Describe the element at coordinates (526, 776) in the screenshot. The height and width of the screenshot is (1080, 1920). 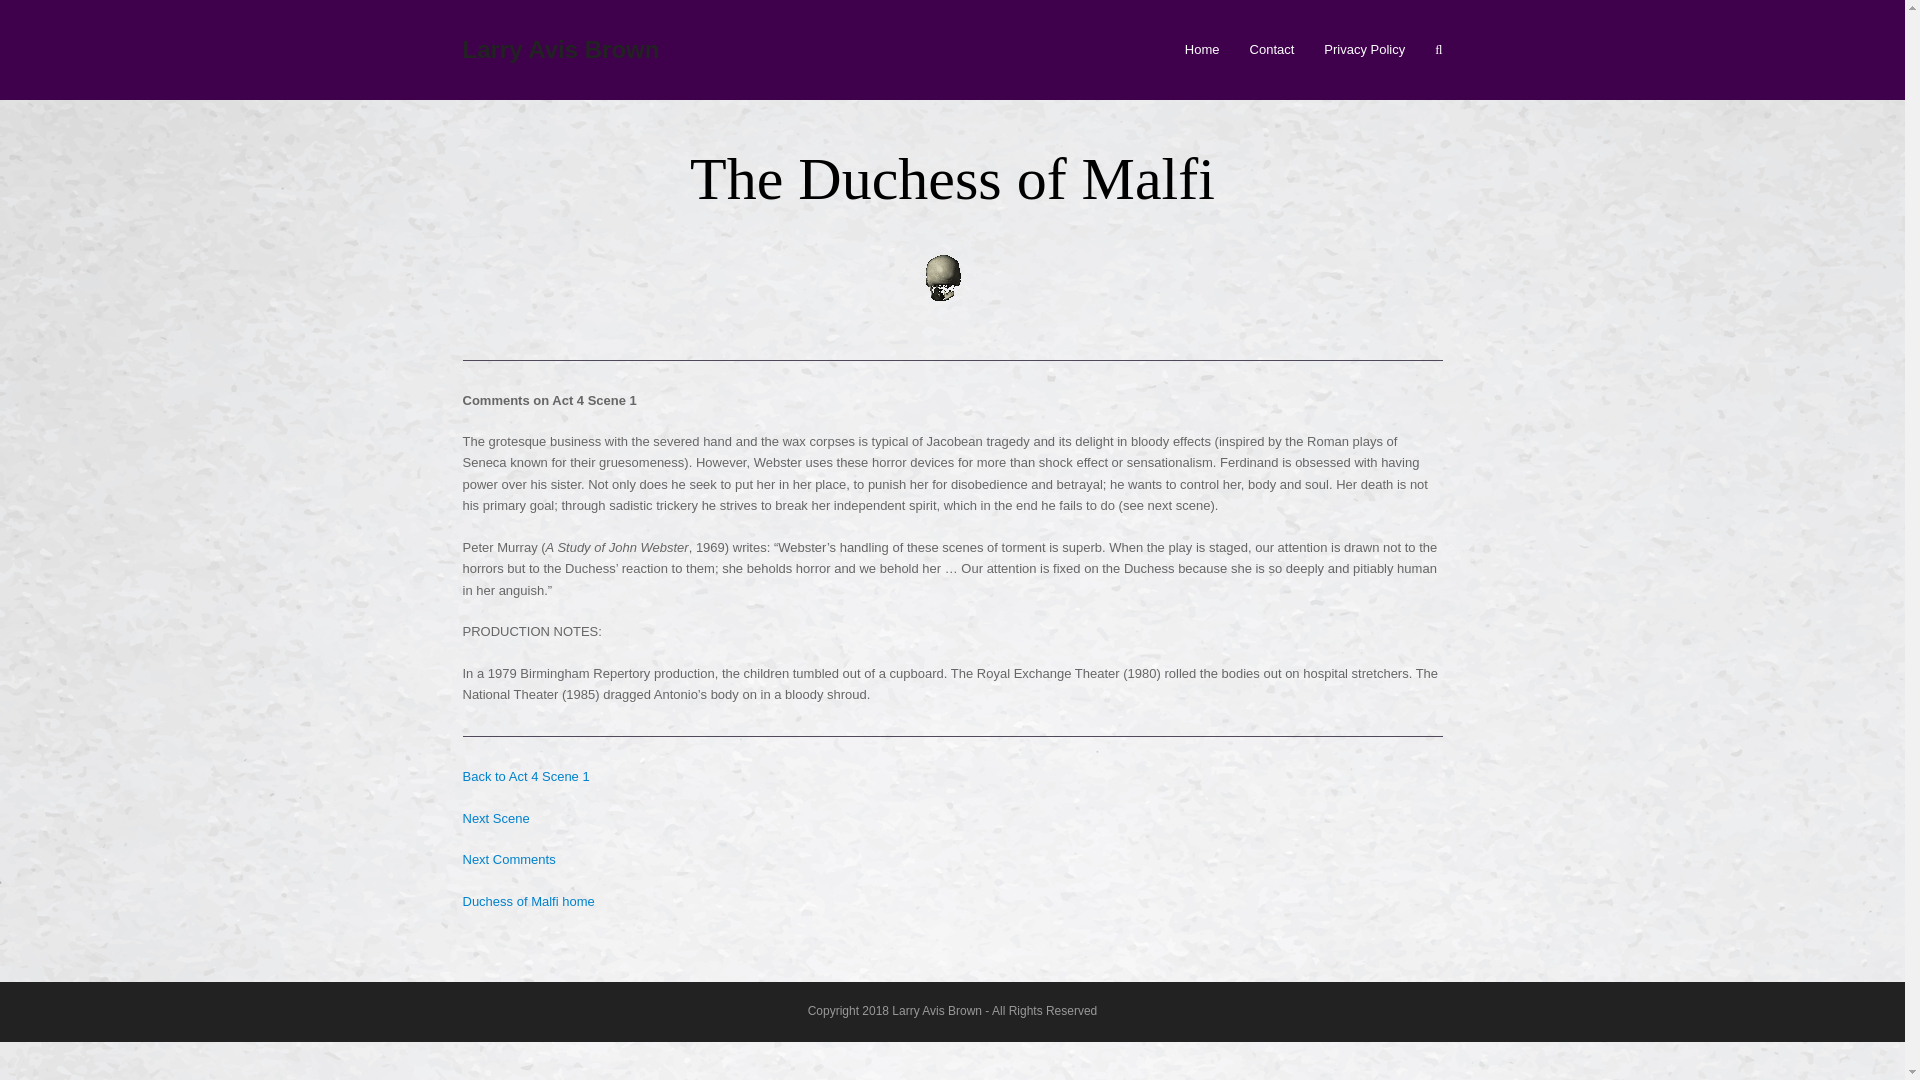
I see `Back to Act 4 Scene 1` at that location.